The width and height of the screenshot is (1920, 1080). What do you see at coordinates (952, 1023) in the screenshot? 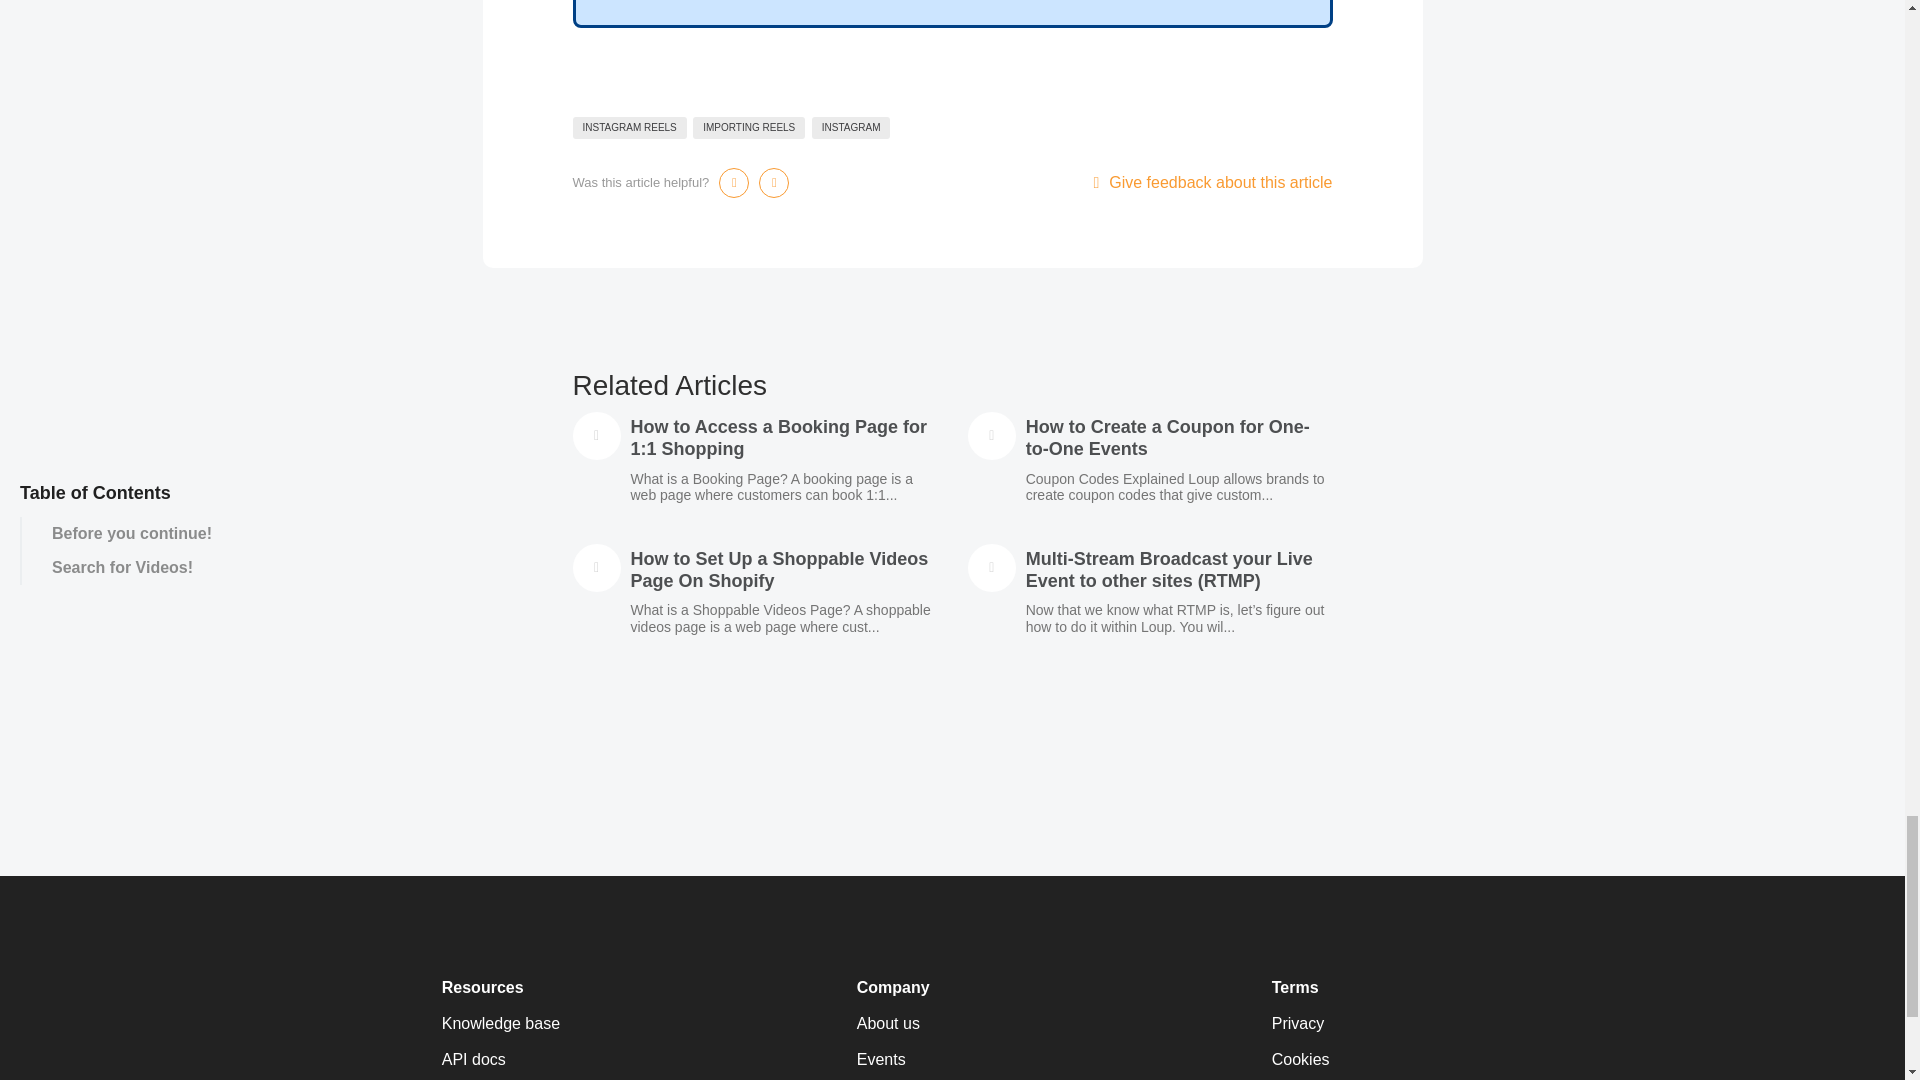
I see `About us` at bounding box center [952, 1023].